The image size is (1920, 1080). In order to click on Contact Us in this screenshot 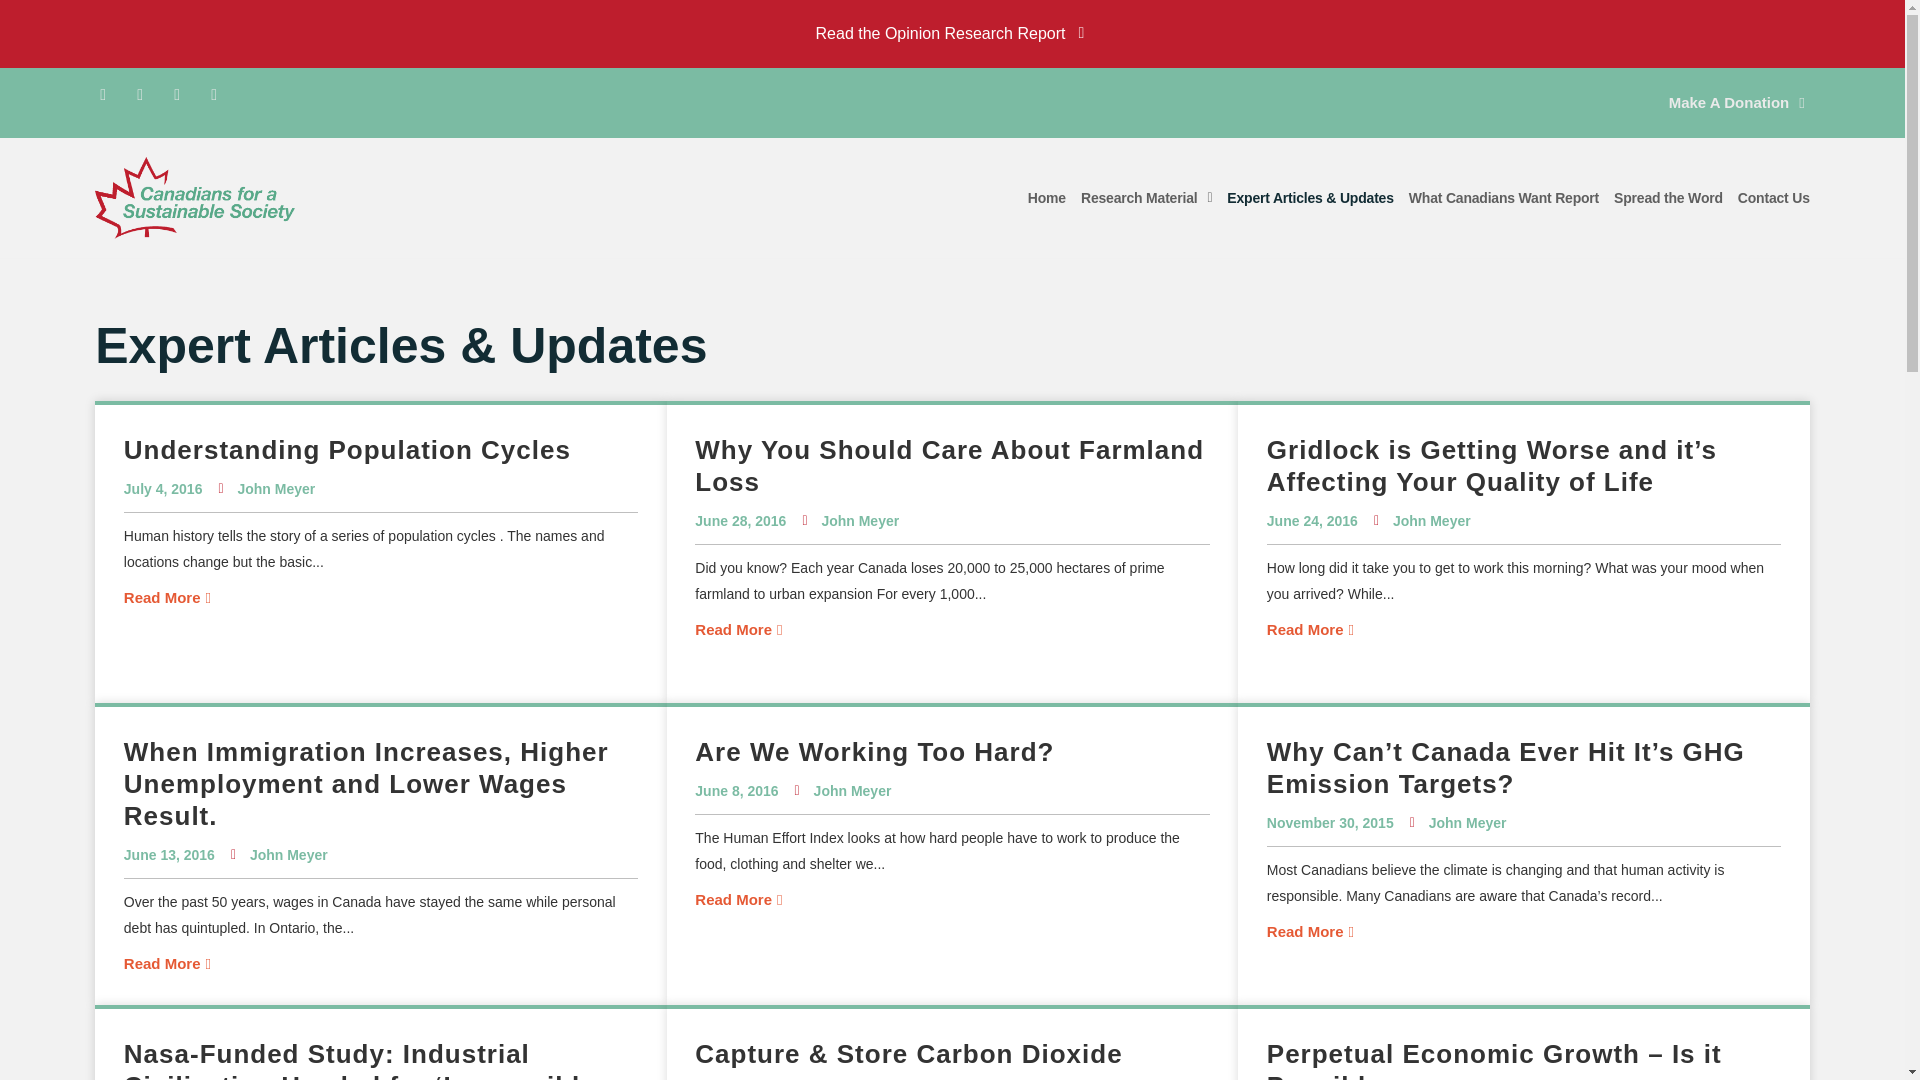, I will do `click(1774, 198)`.